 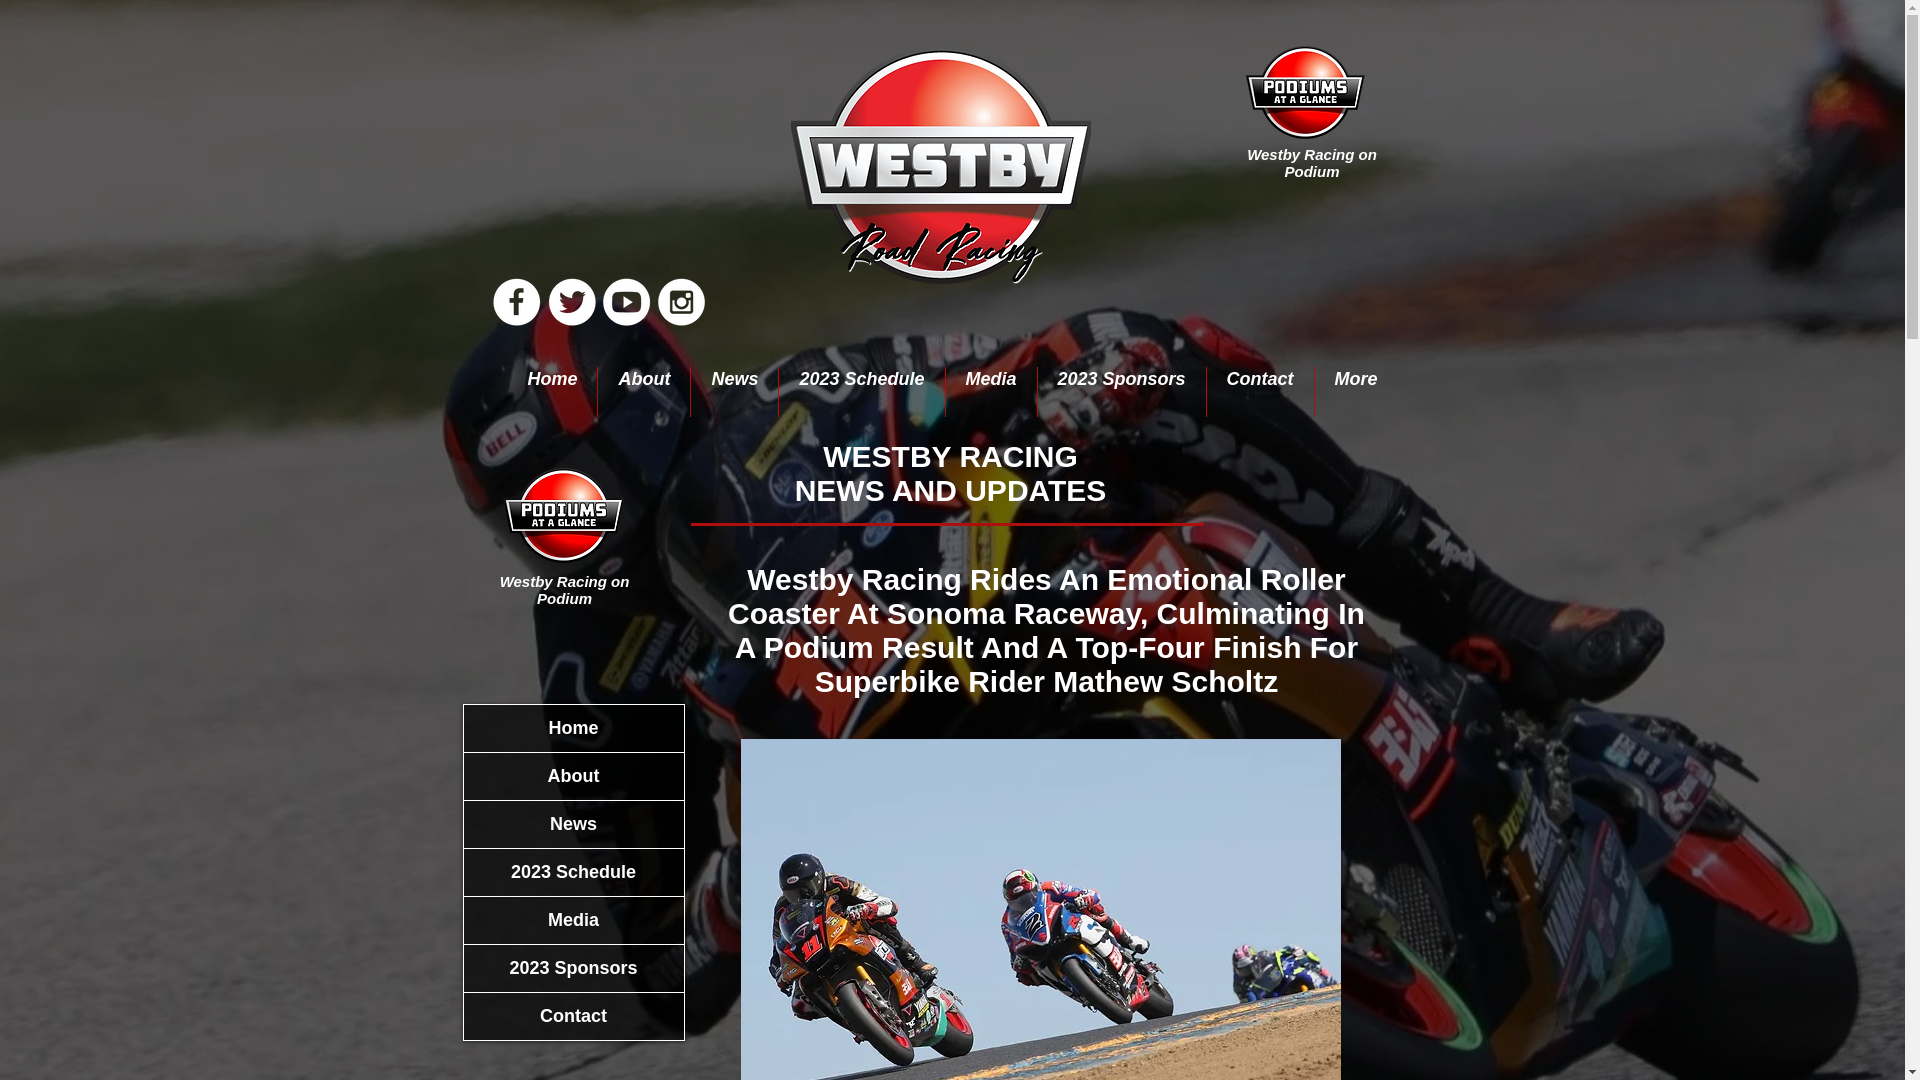 What do you see at coordinates (564, 590) in the screenshot?
I see `Westby Racing on Podium` at bounding box center [564, 590].